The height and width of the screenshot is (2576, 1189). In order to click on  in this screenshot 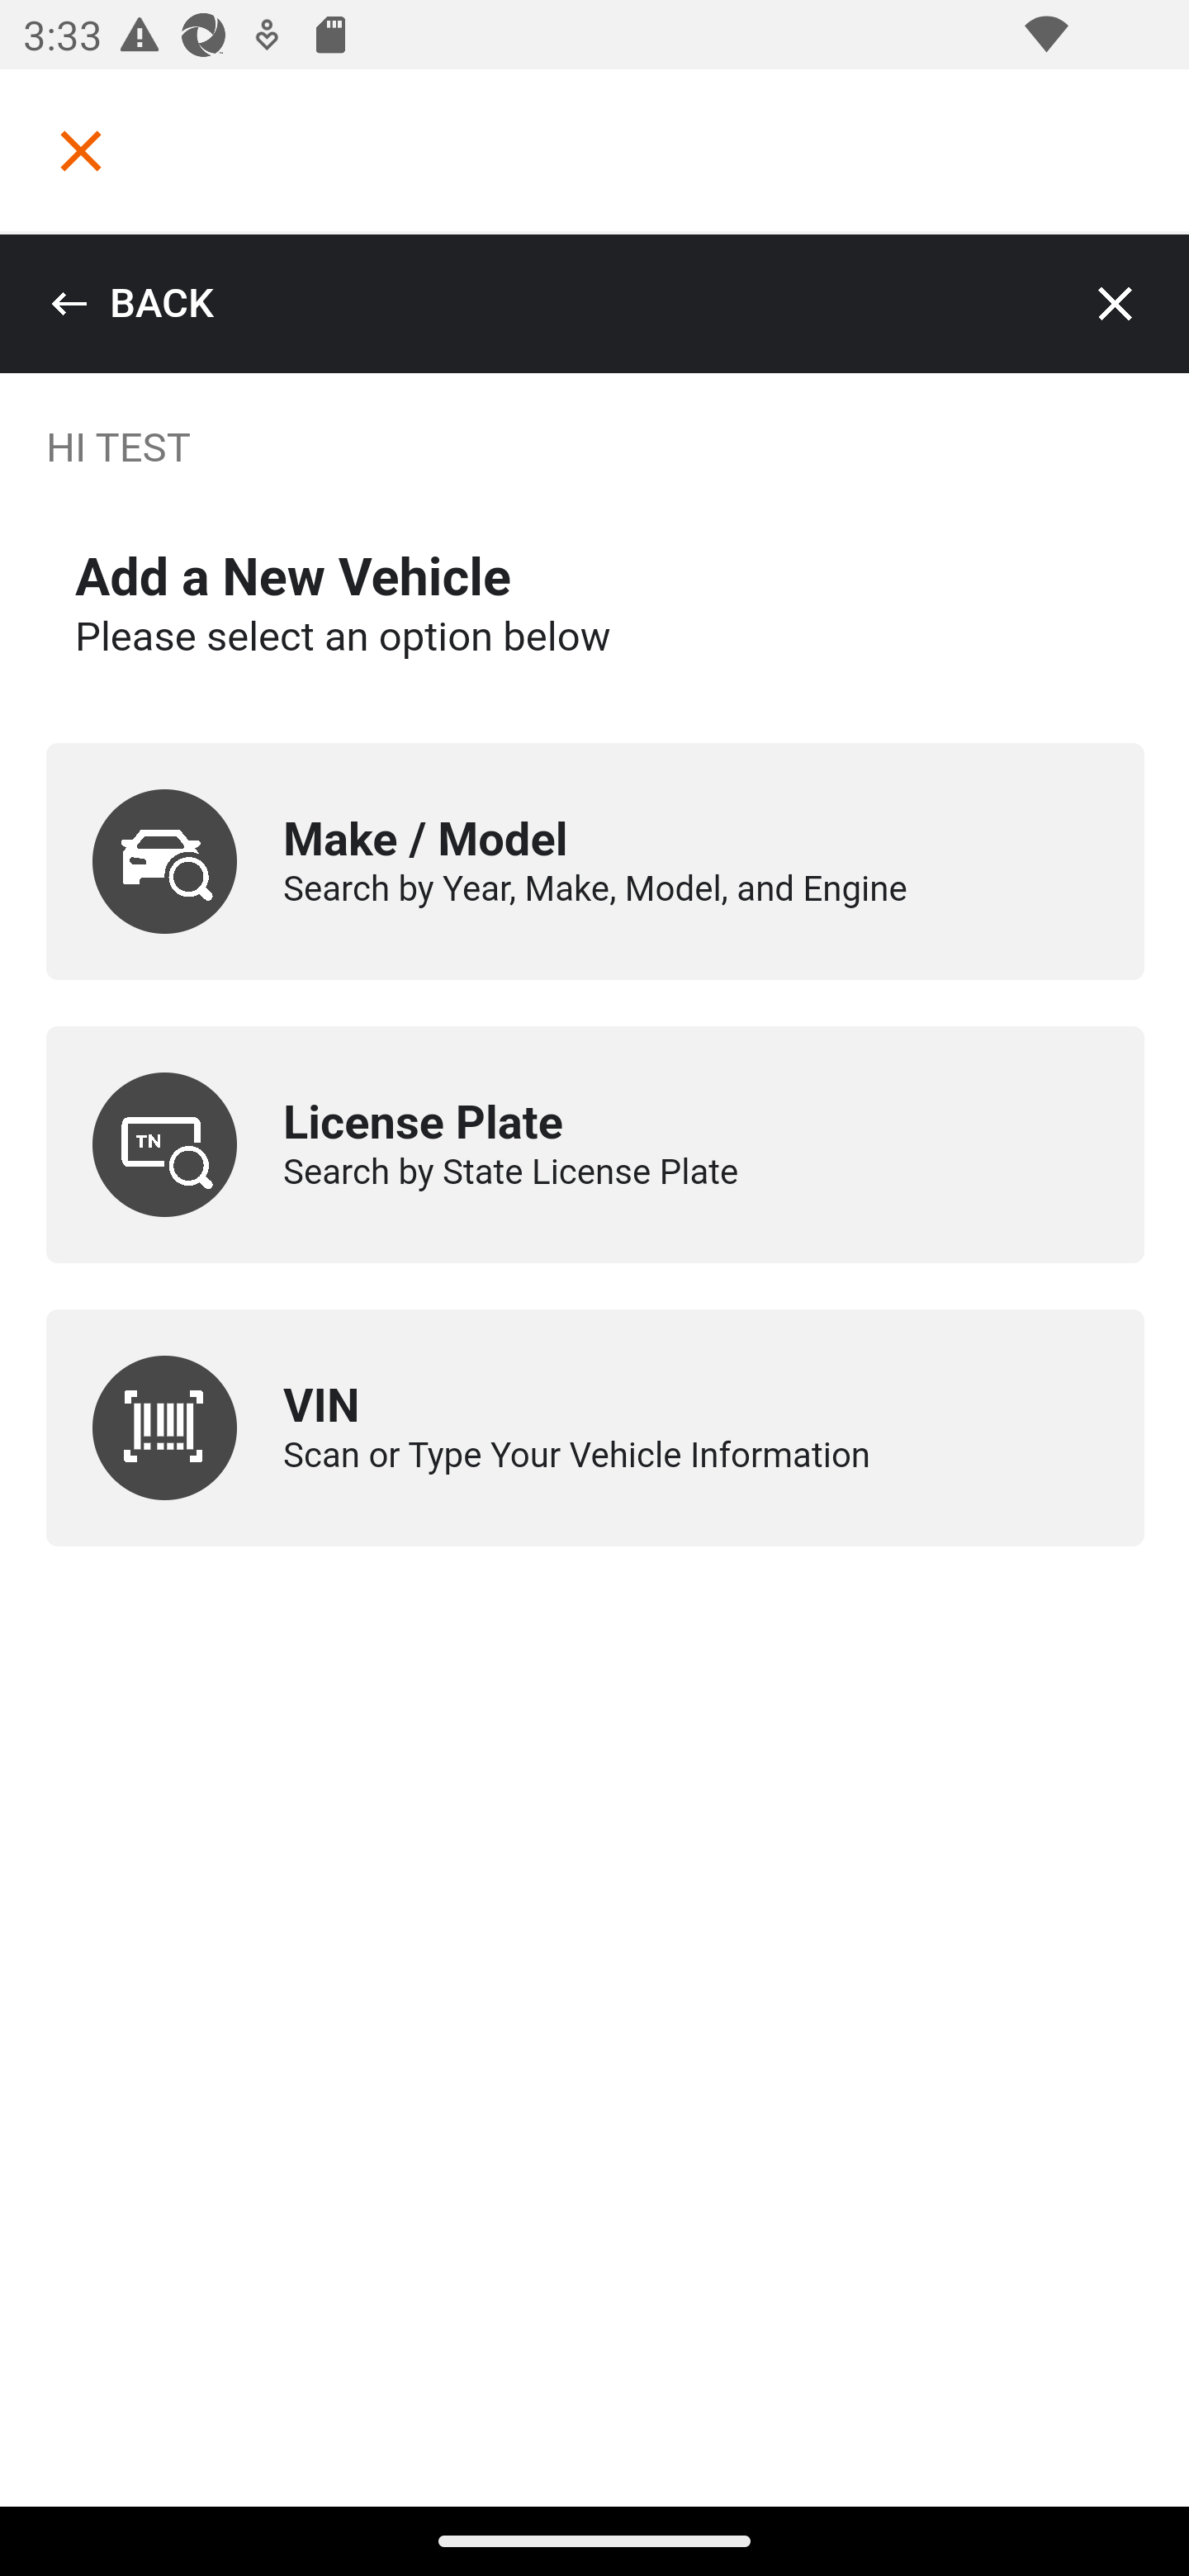, I will do `click(81, 150)`.